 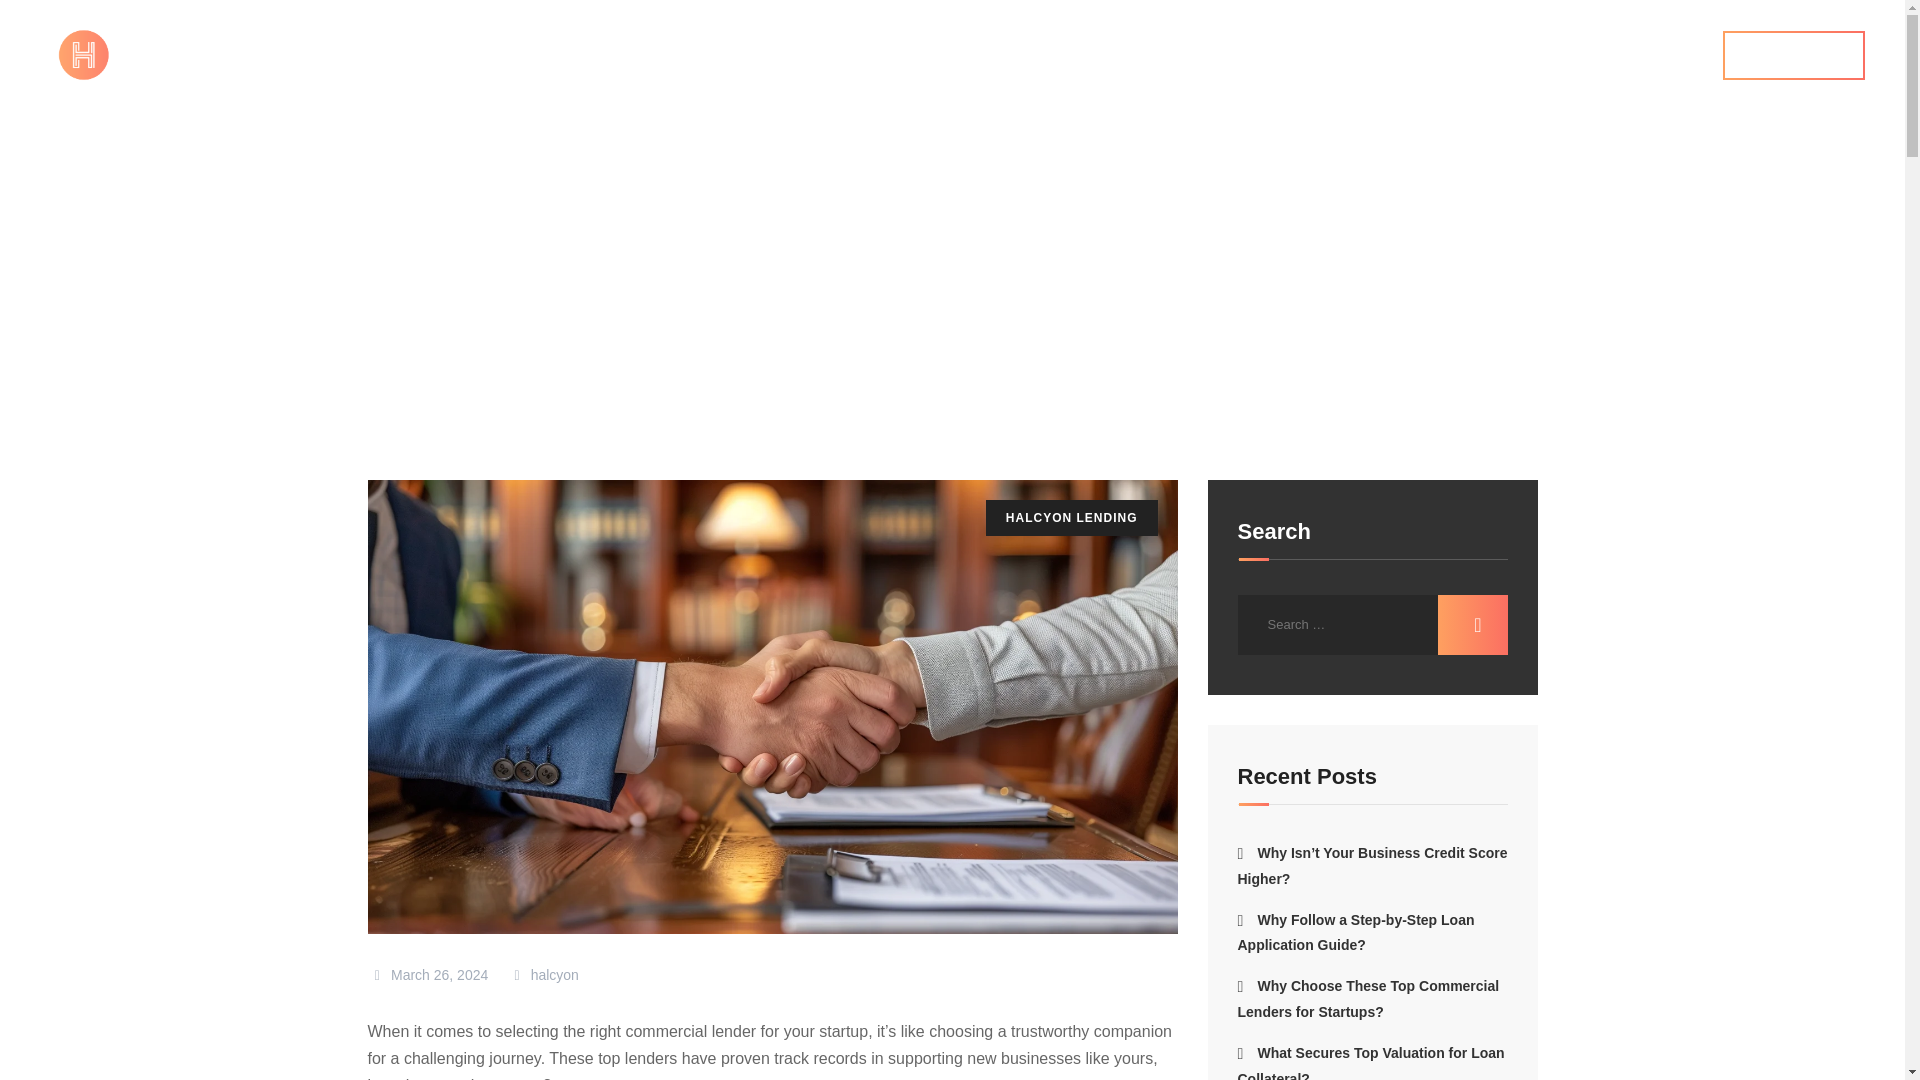 I want to click on FINANCING PRODUCTS, so click(x=906, y=55).